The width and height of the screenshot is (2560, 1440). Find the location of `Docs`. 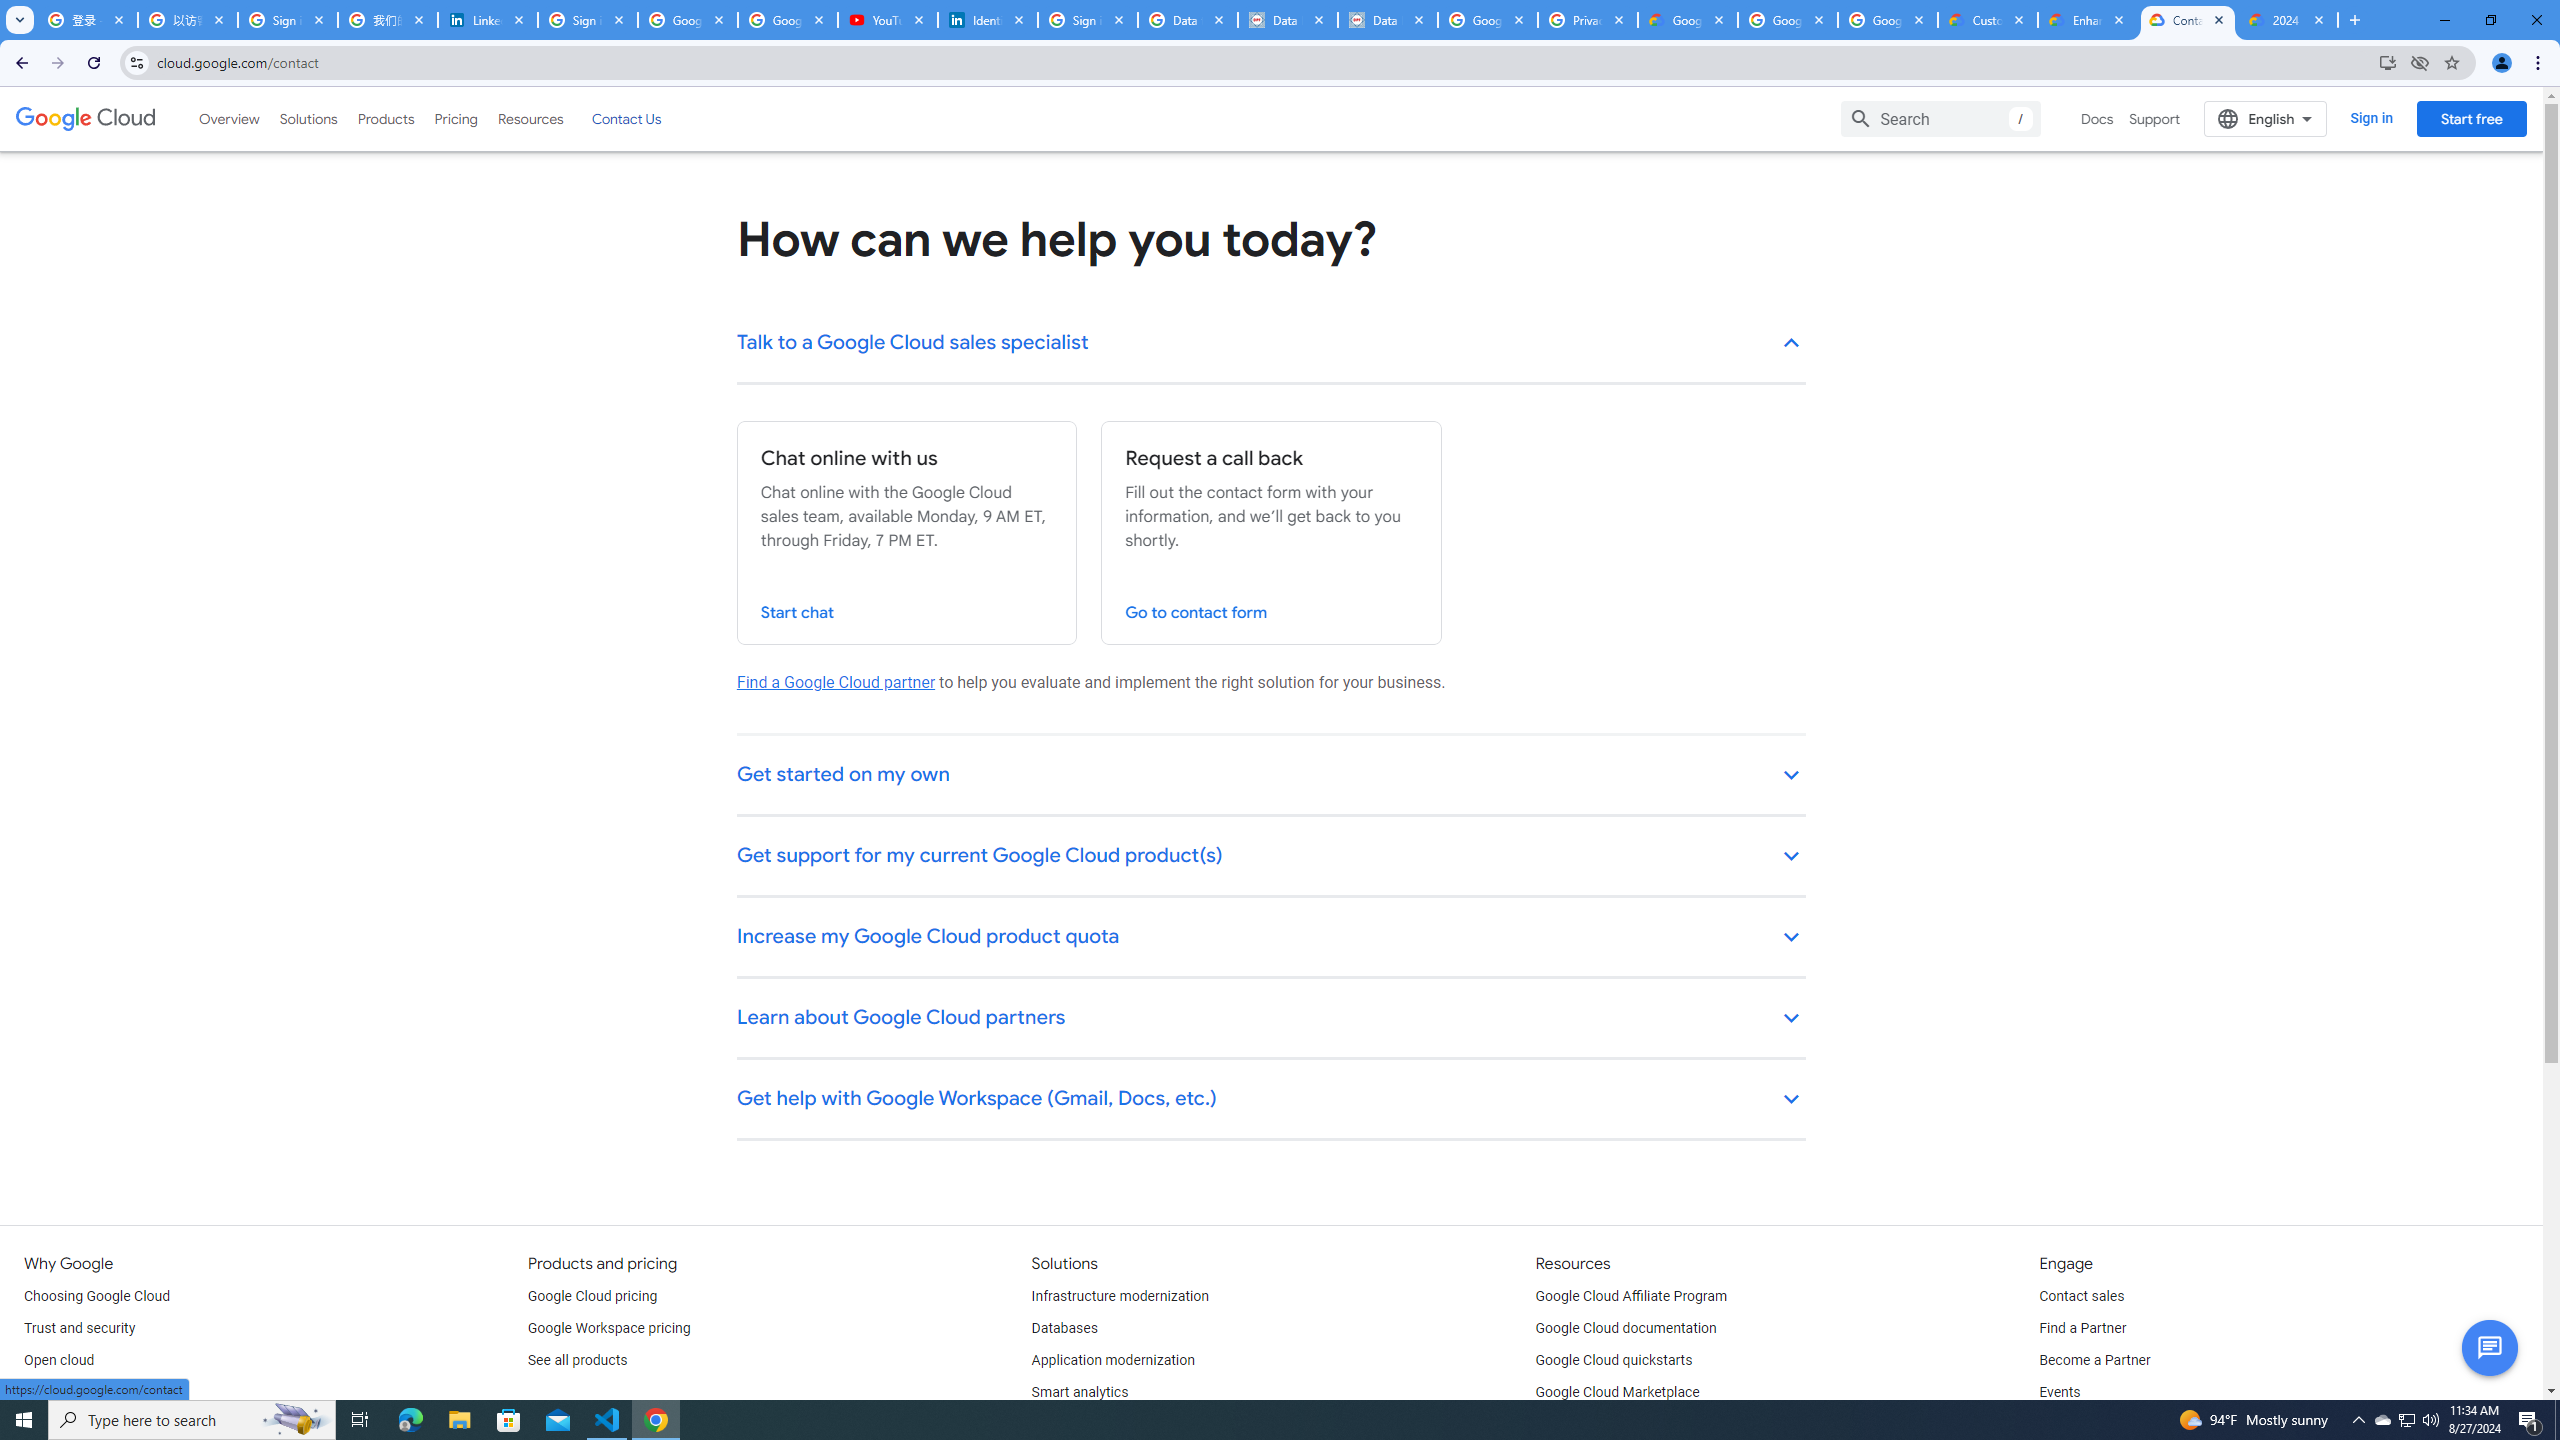

Docs is located at coordinates (2098, 118).